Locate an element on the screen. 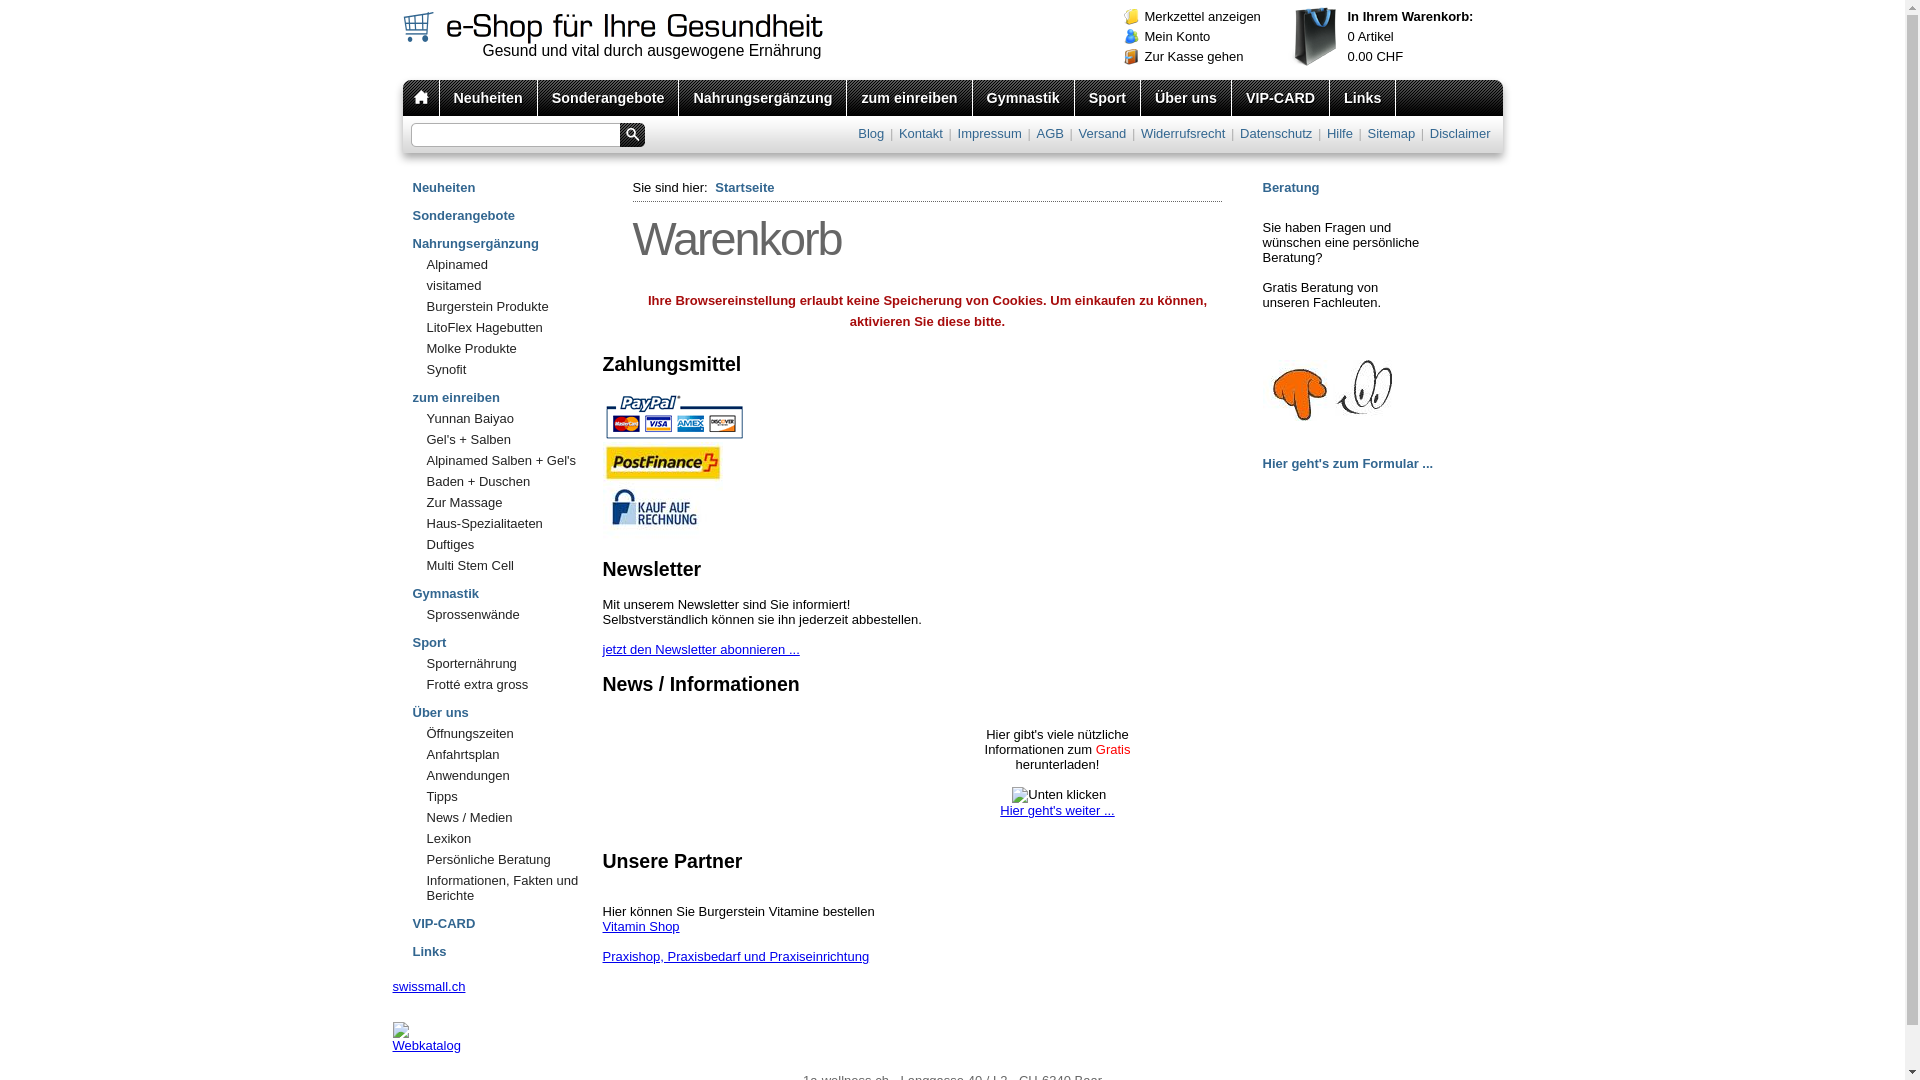 The image size is (1920, 1080). In Ihrem Warenkorb:
0 Artikel
0.00 CHF is located at coordinates (1394, 37).